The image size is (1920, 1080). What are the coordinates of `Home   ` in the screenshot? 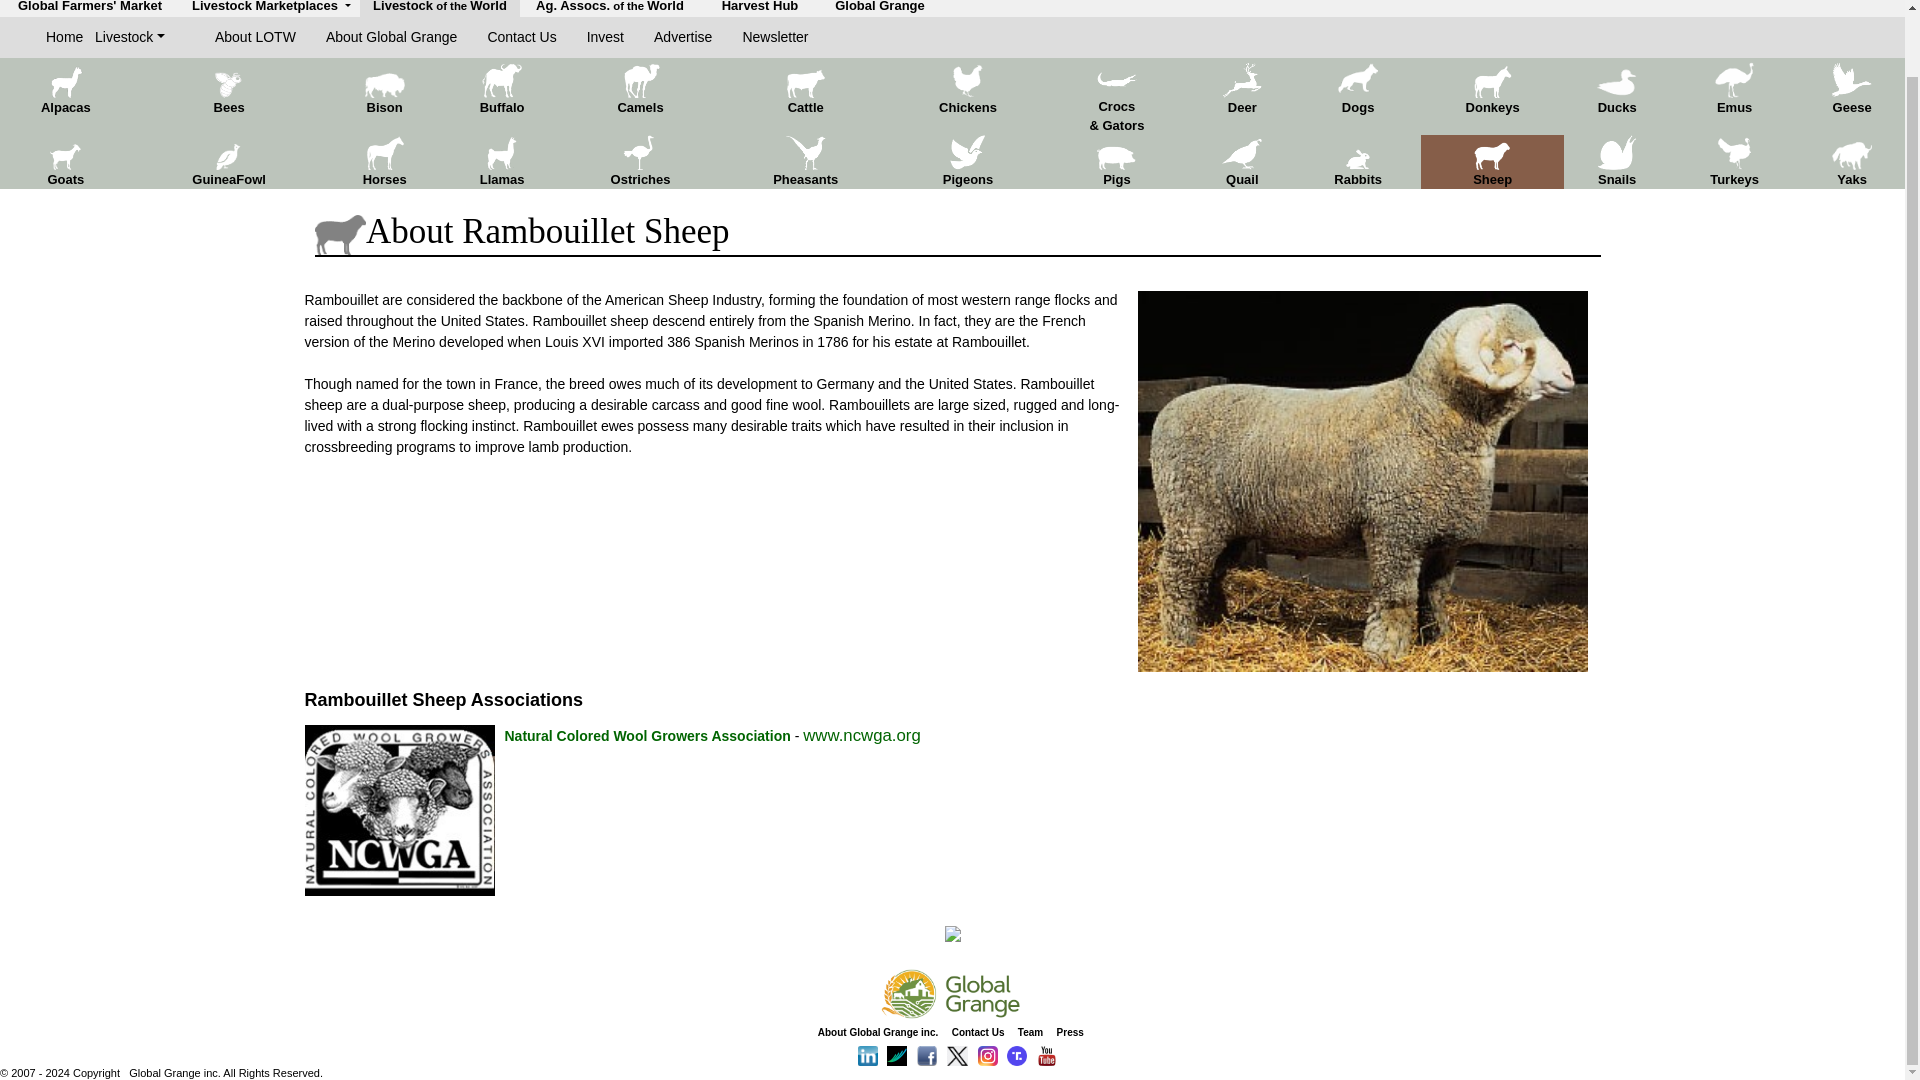 It's located at (70, 37).